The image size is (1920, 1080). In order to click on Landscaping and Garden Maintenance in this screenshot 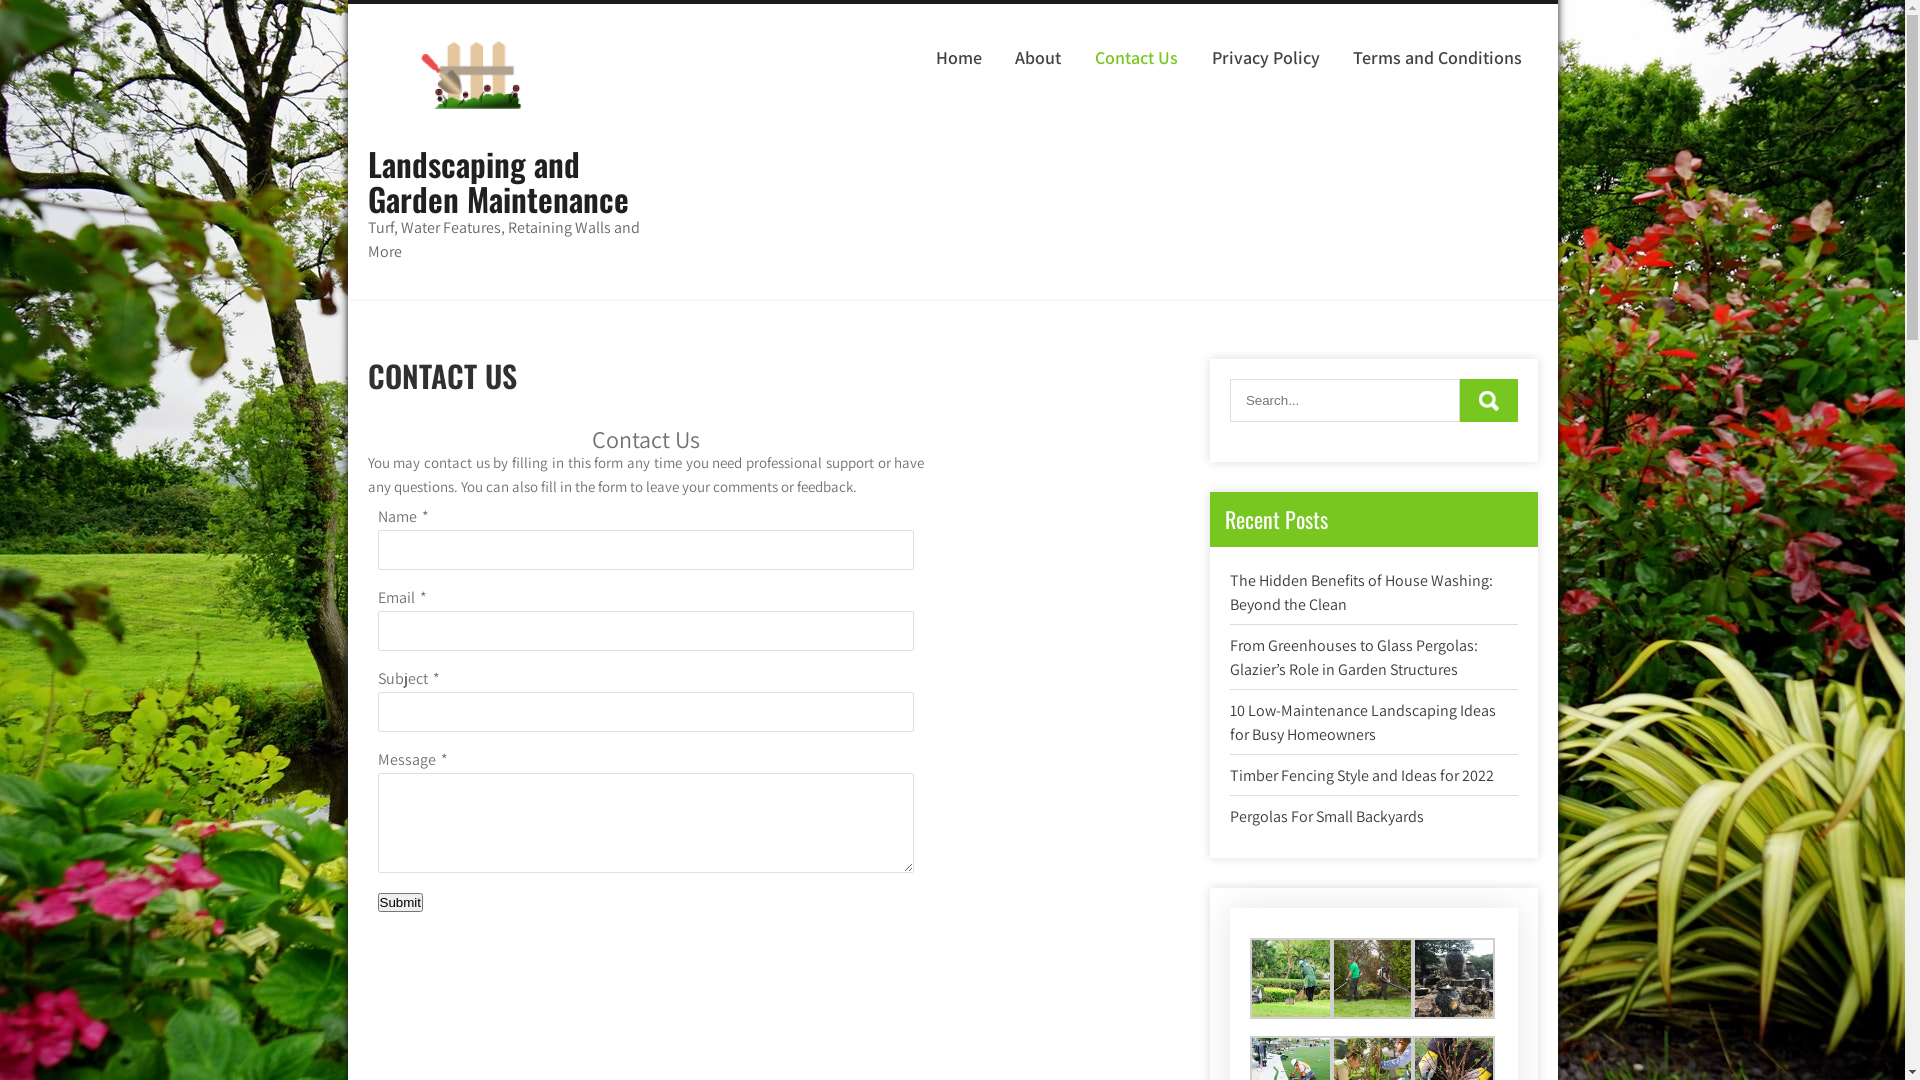, I will do `click(498, 181)`.